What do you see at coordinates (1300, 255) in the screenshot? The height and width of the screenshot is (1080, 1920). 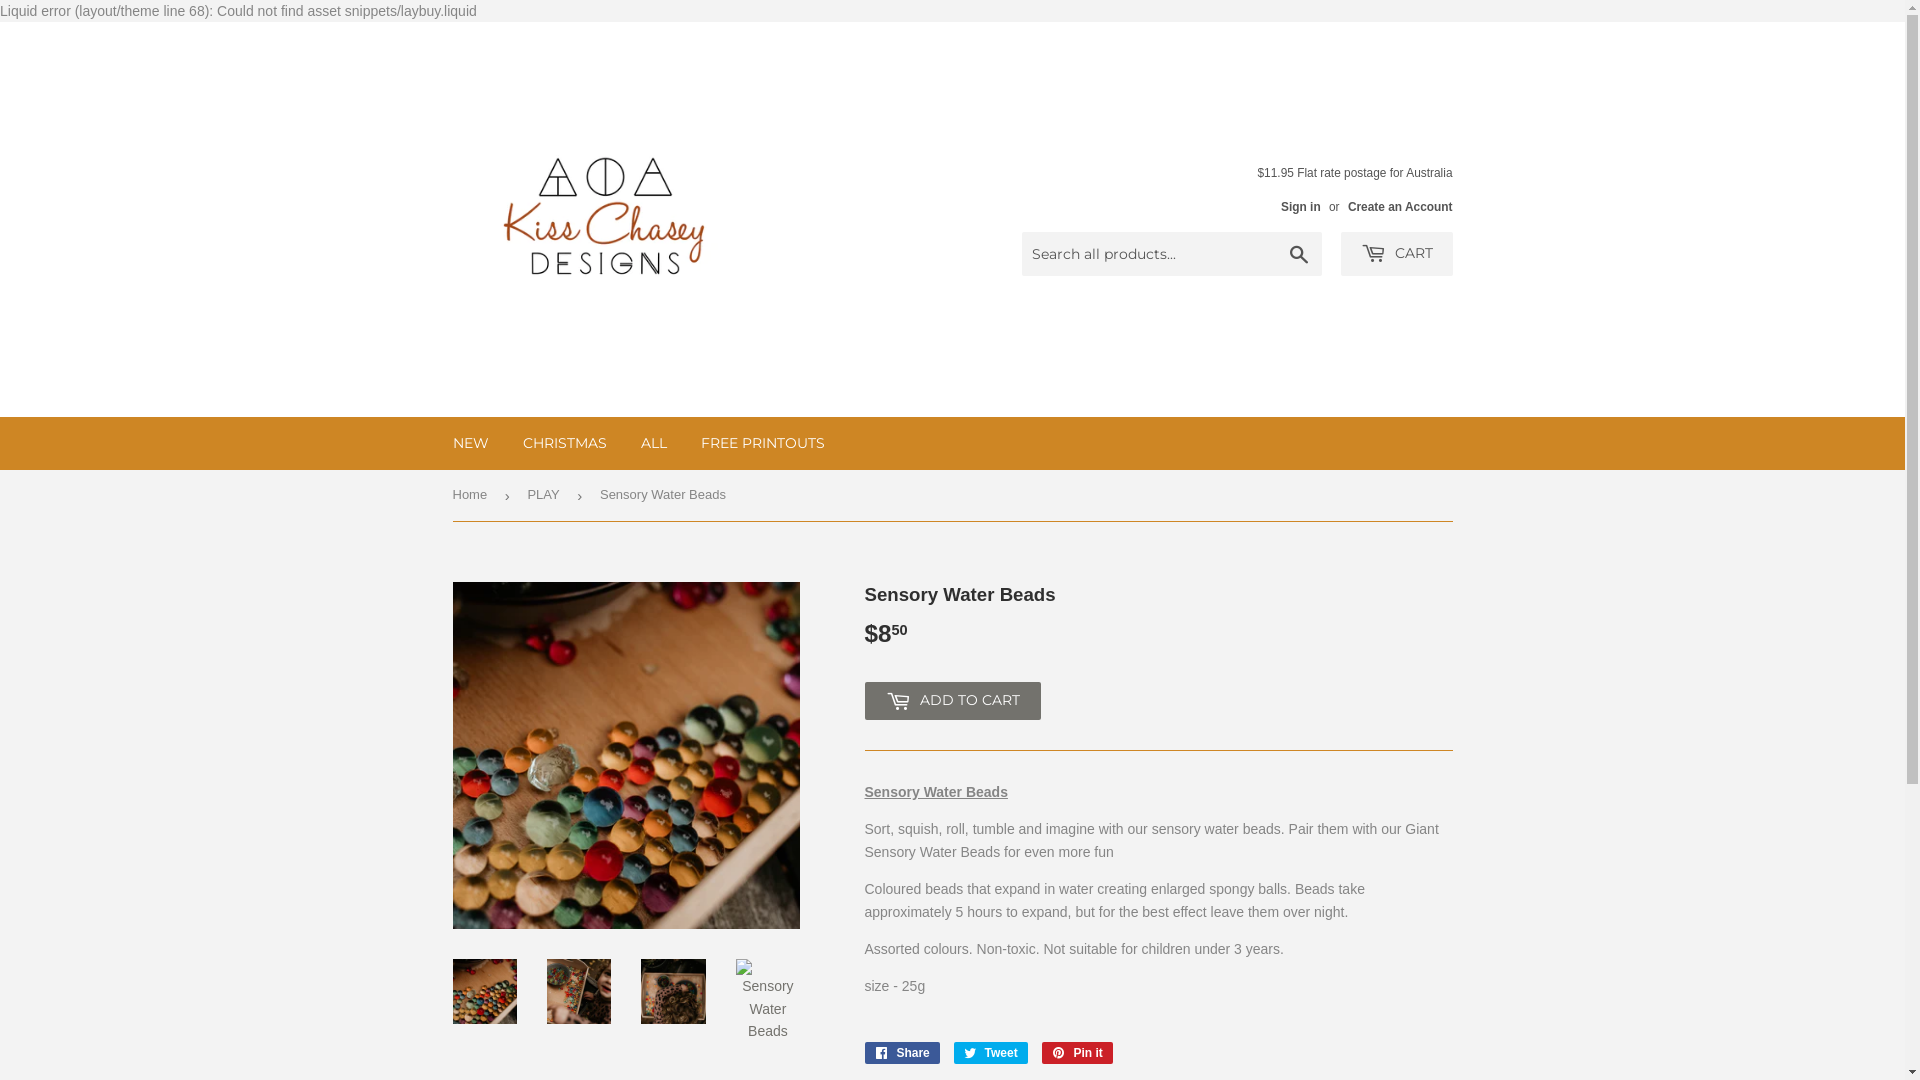 I see `Search` at bounding box center [1300, 255].